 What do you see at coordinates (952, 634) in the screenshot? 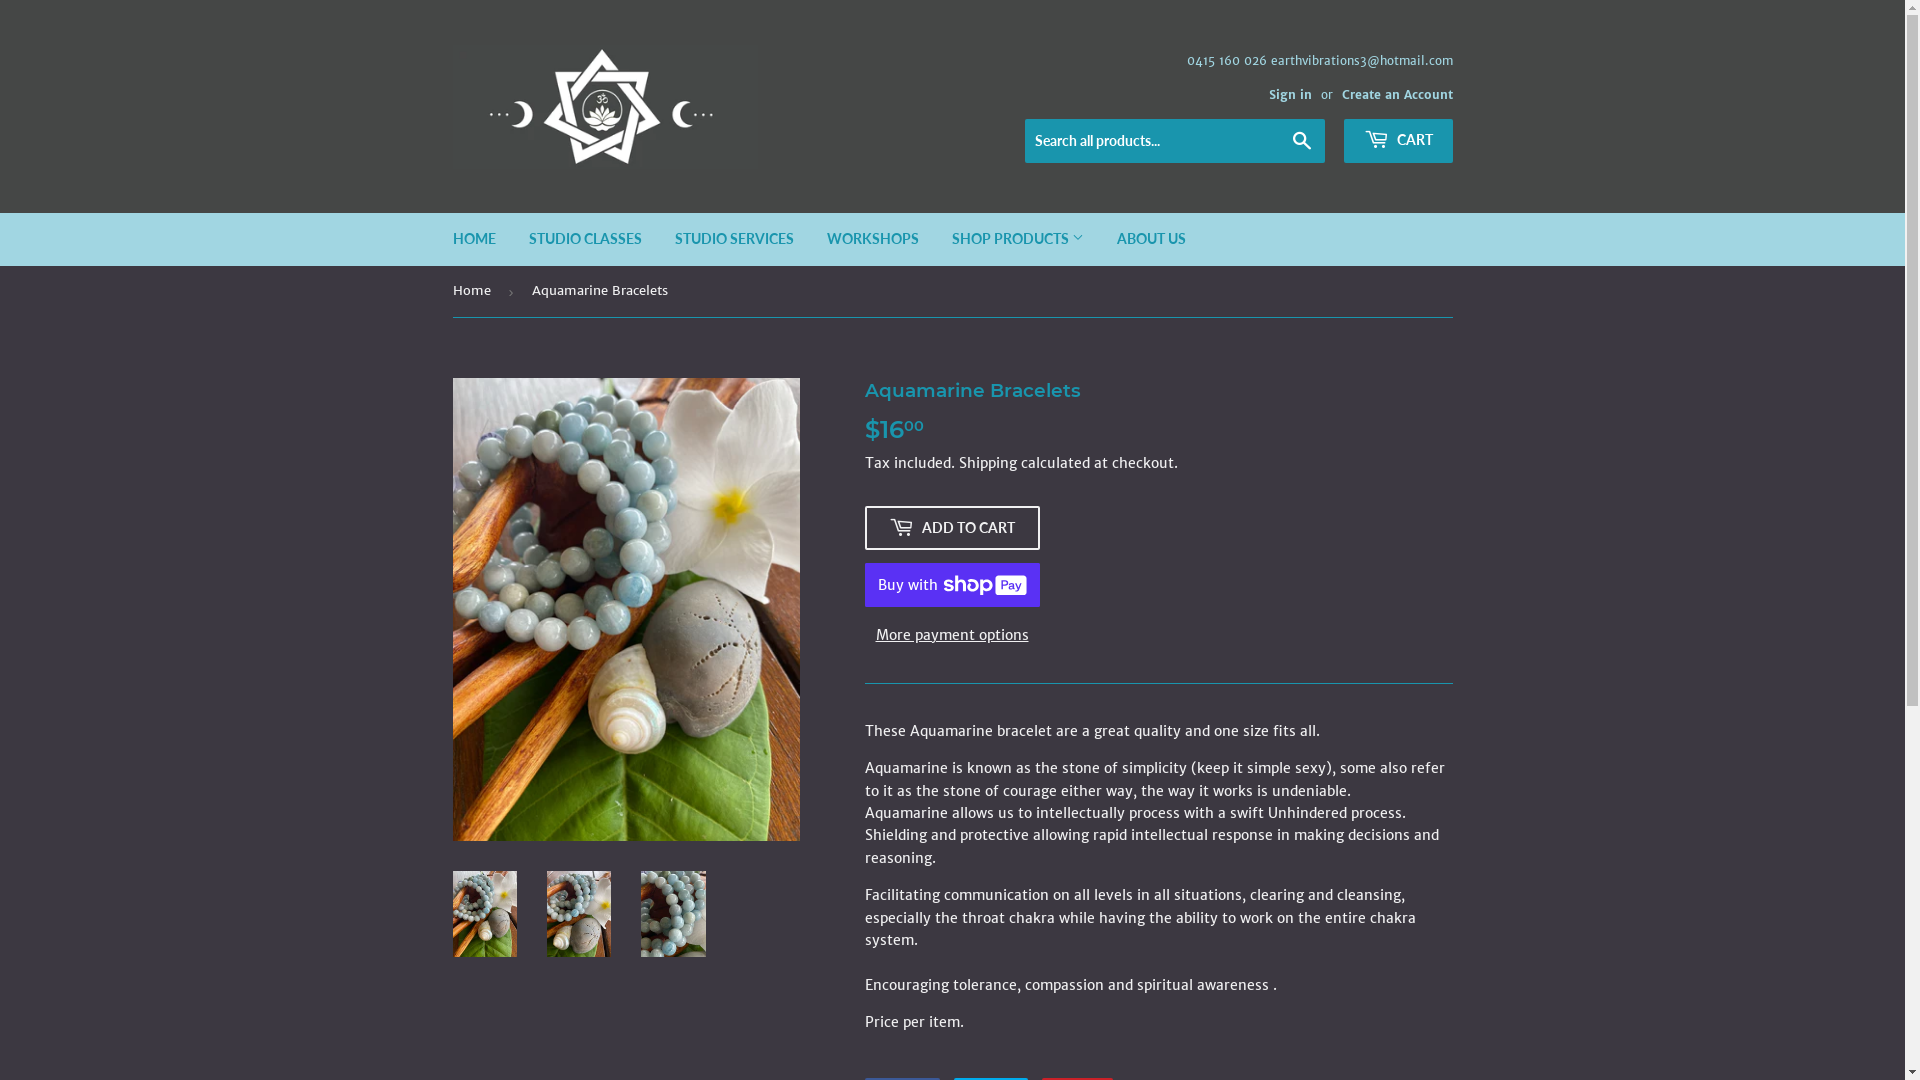
I see `More payment options` at bounding box center [952, 634].